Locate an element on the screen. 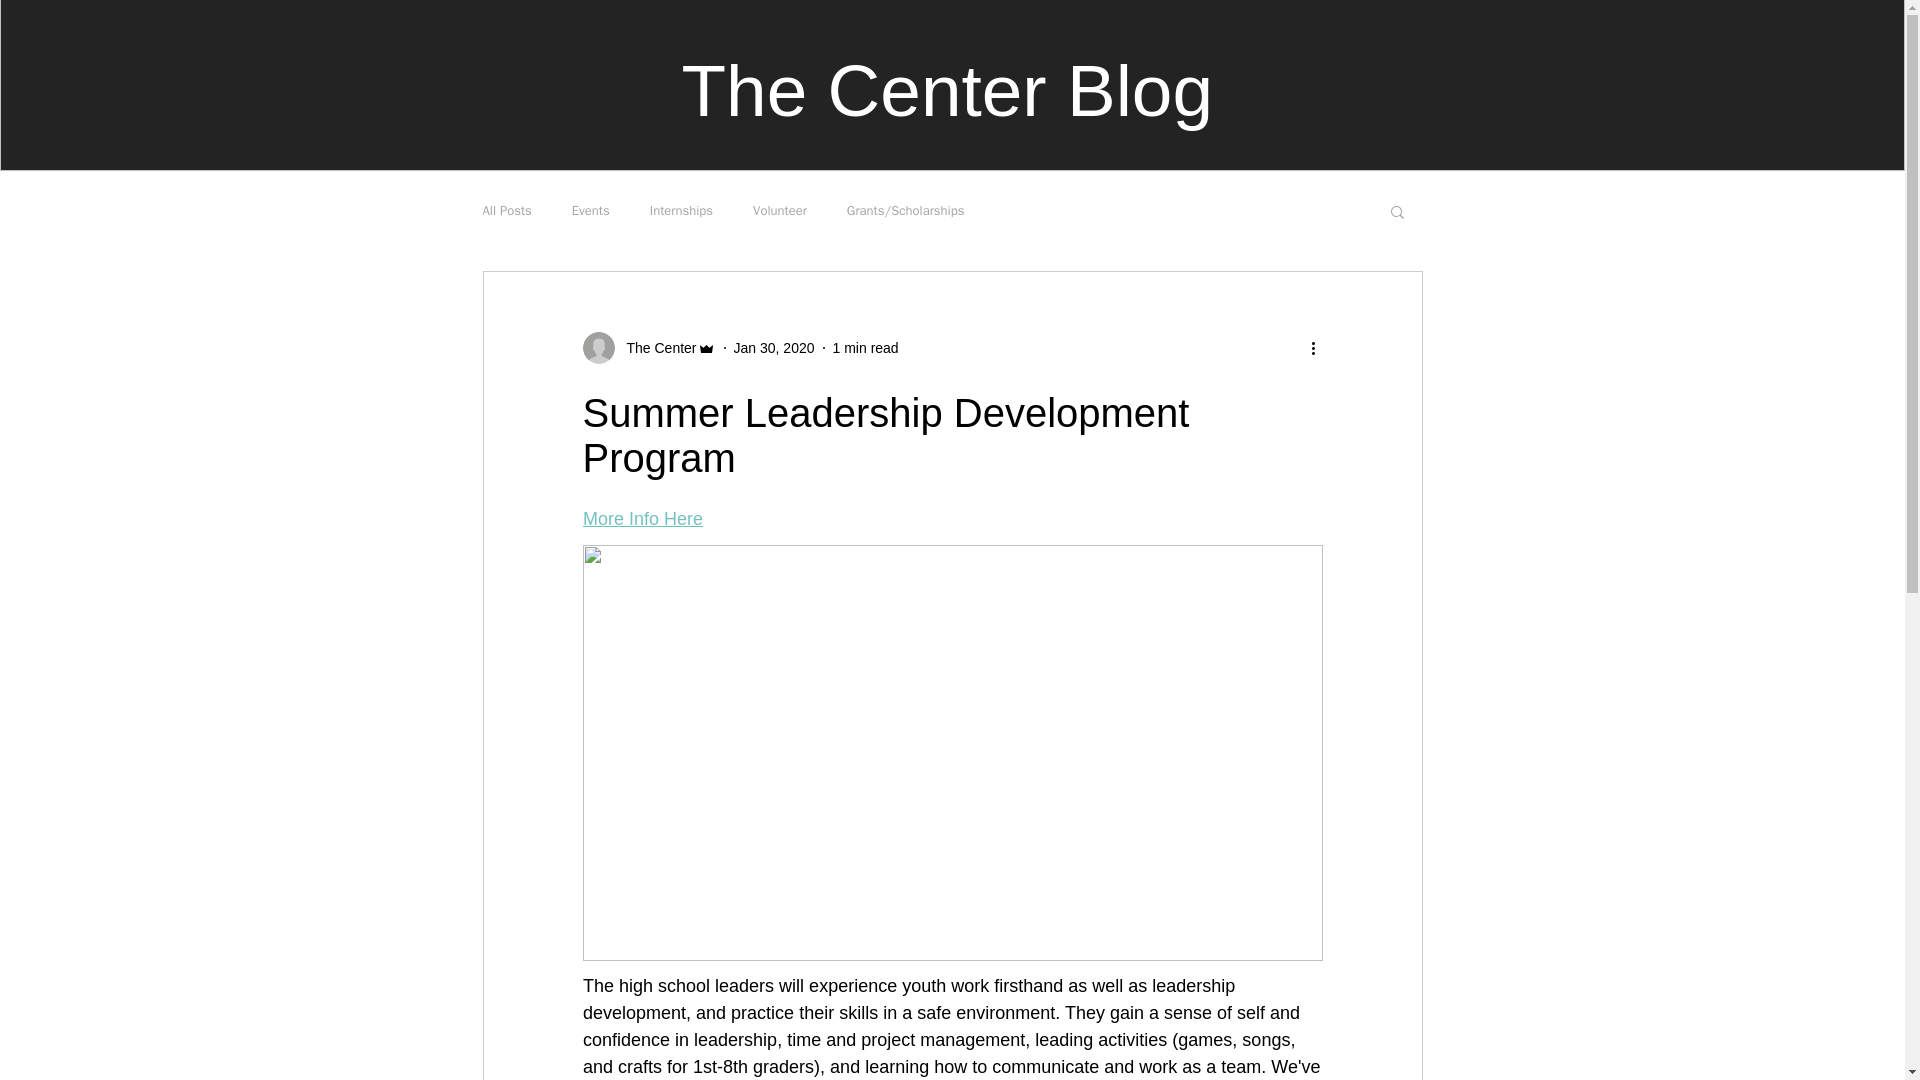  The Center Blog is located at coordinates (947, 90).